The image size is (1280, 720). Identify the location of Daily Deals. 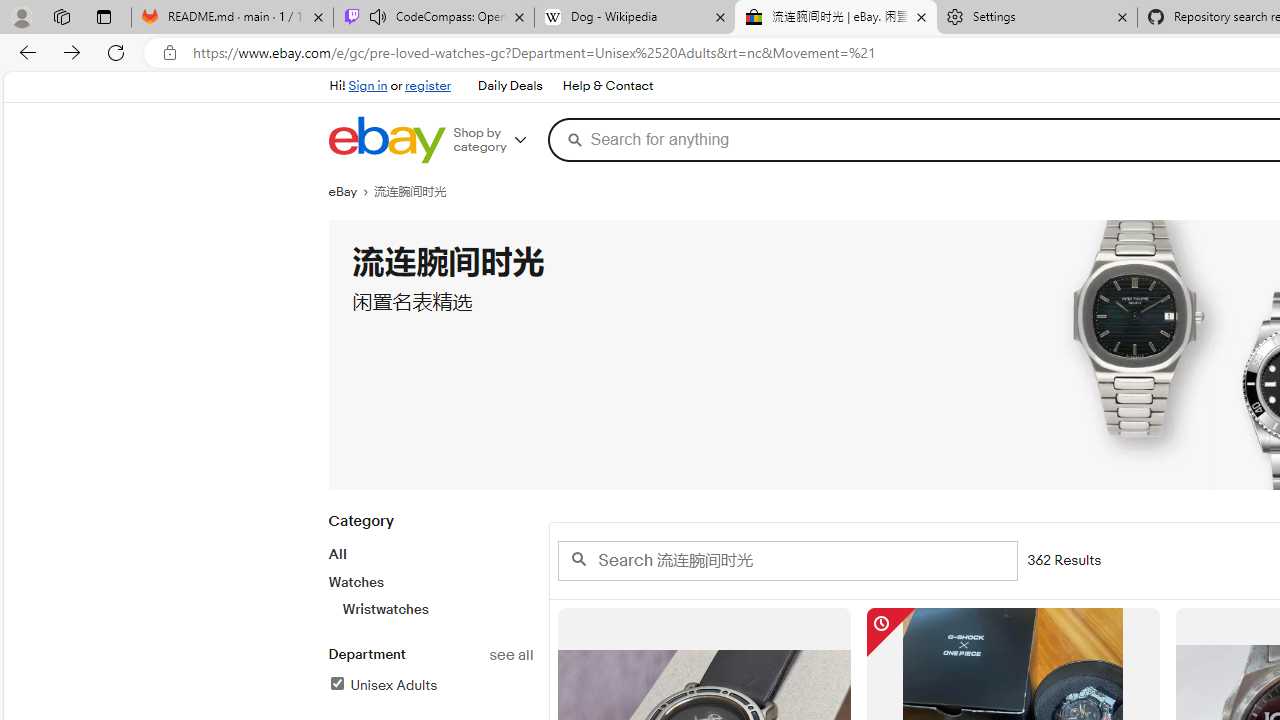
(510, 86).